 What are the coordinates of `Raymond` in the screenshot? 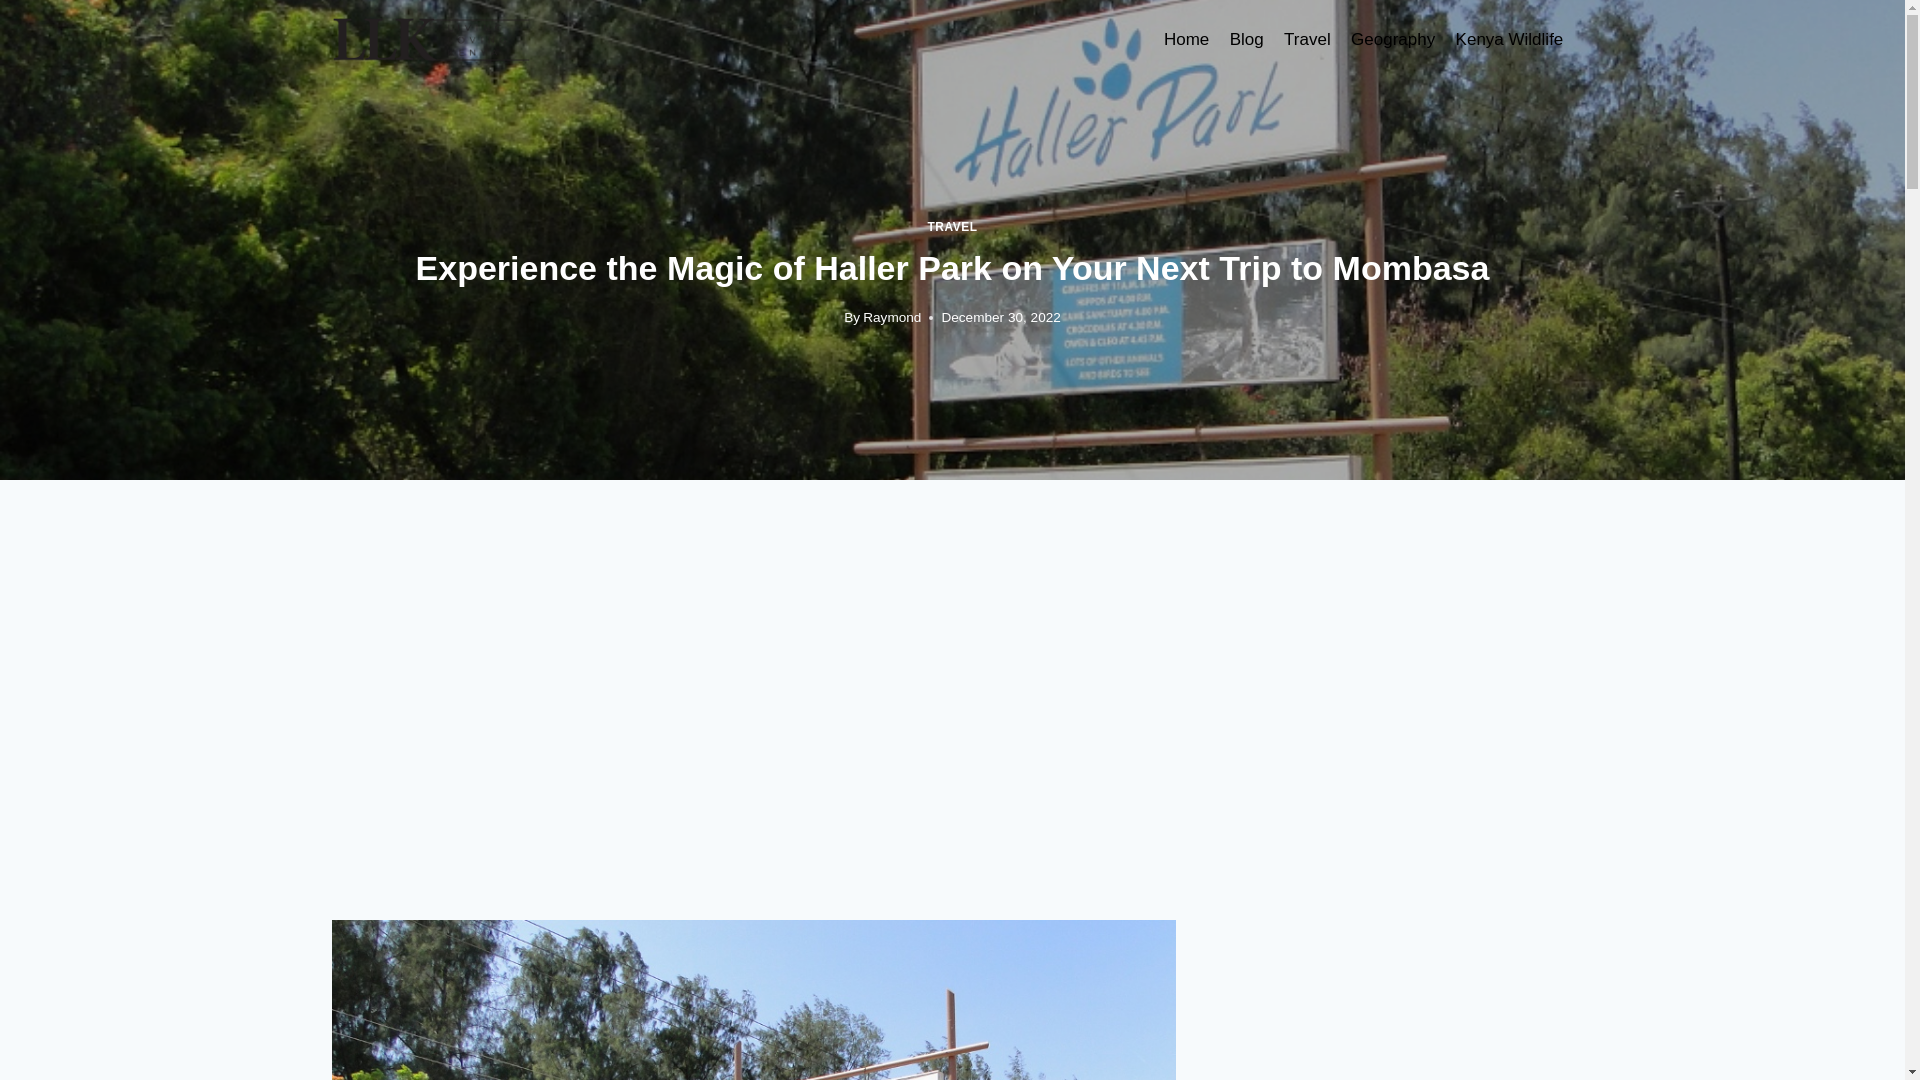 It's located at (892, 317).